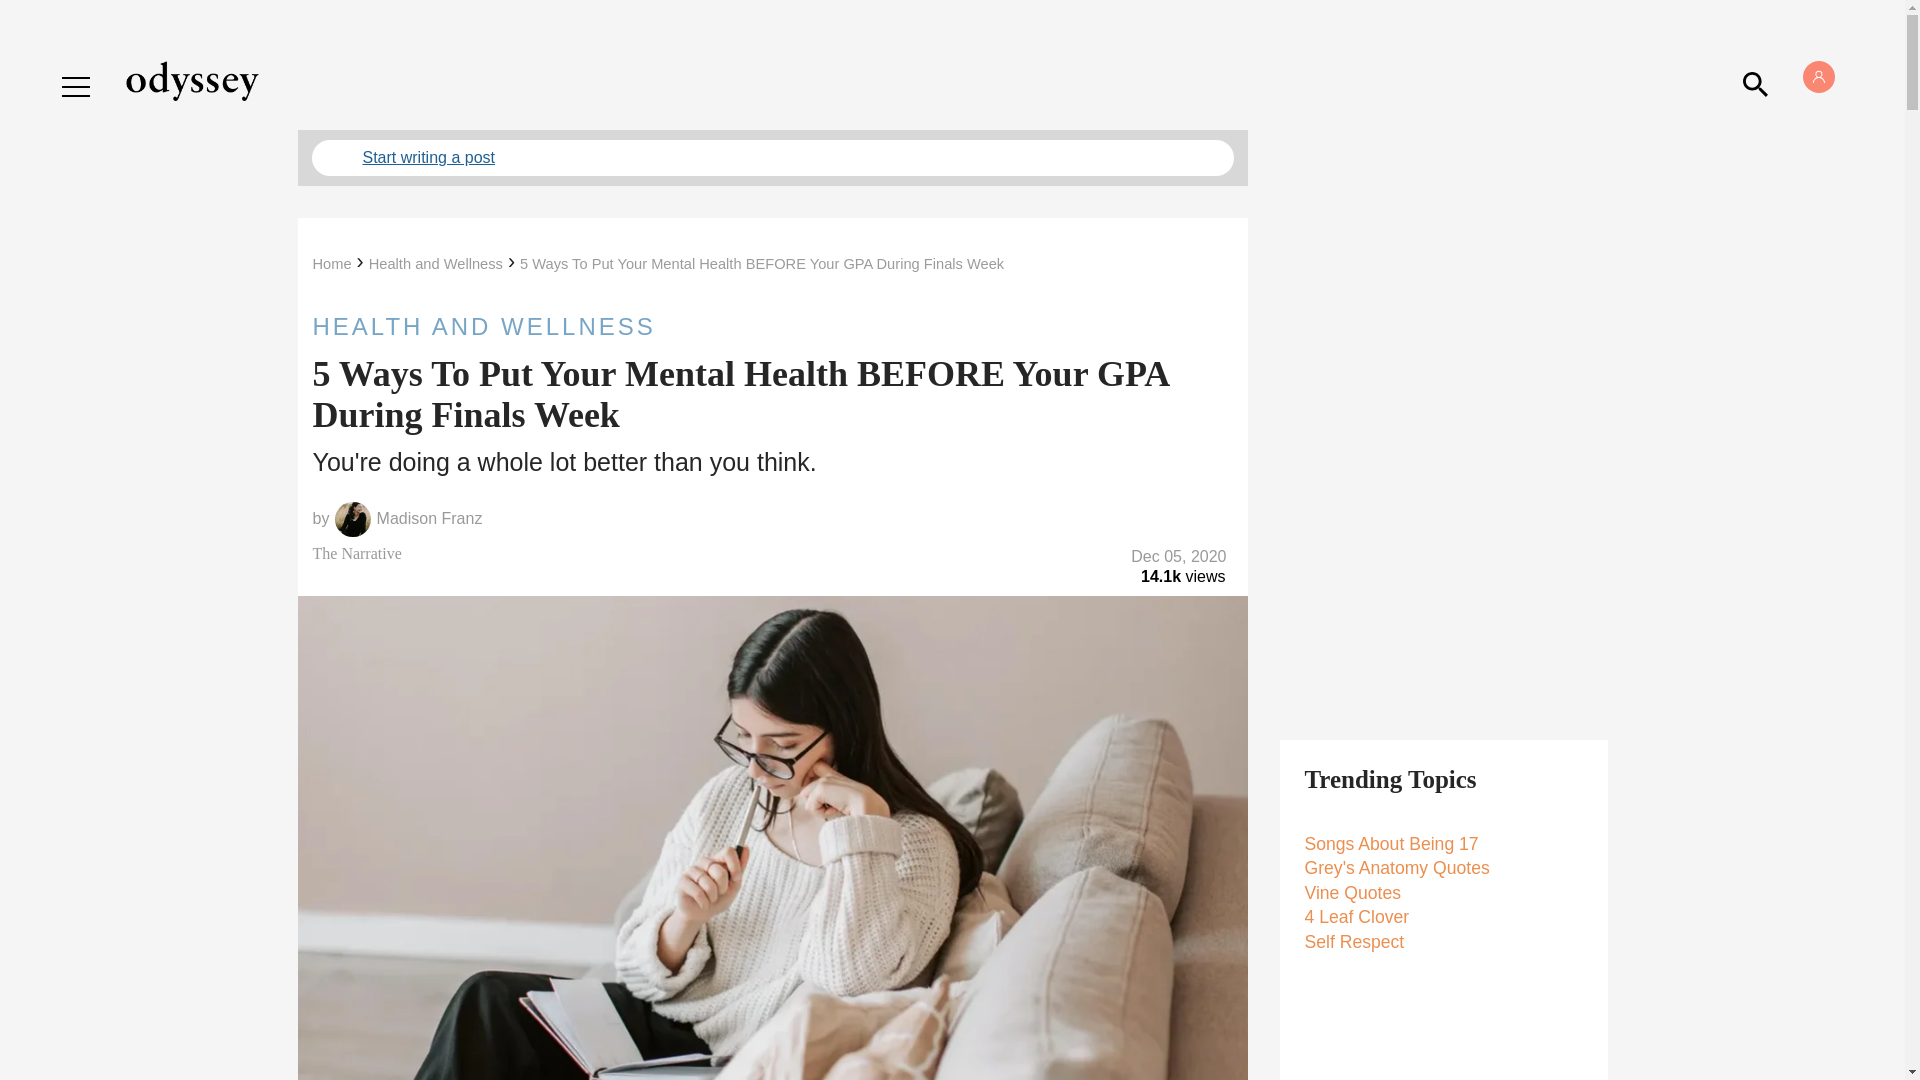  What do you see at coordinates (772, 158) in the screenshot?
I see `Start writing a post` at bounding box center [772, 158].